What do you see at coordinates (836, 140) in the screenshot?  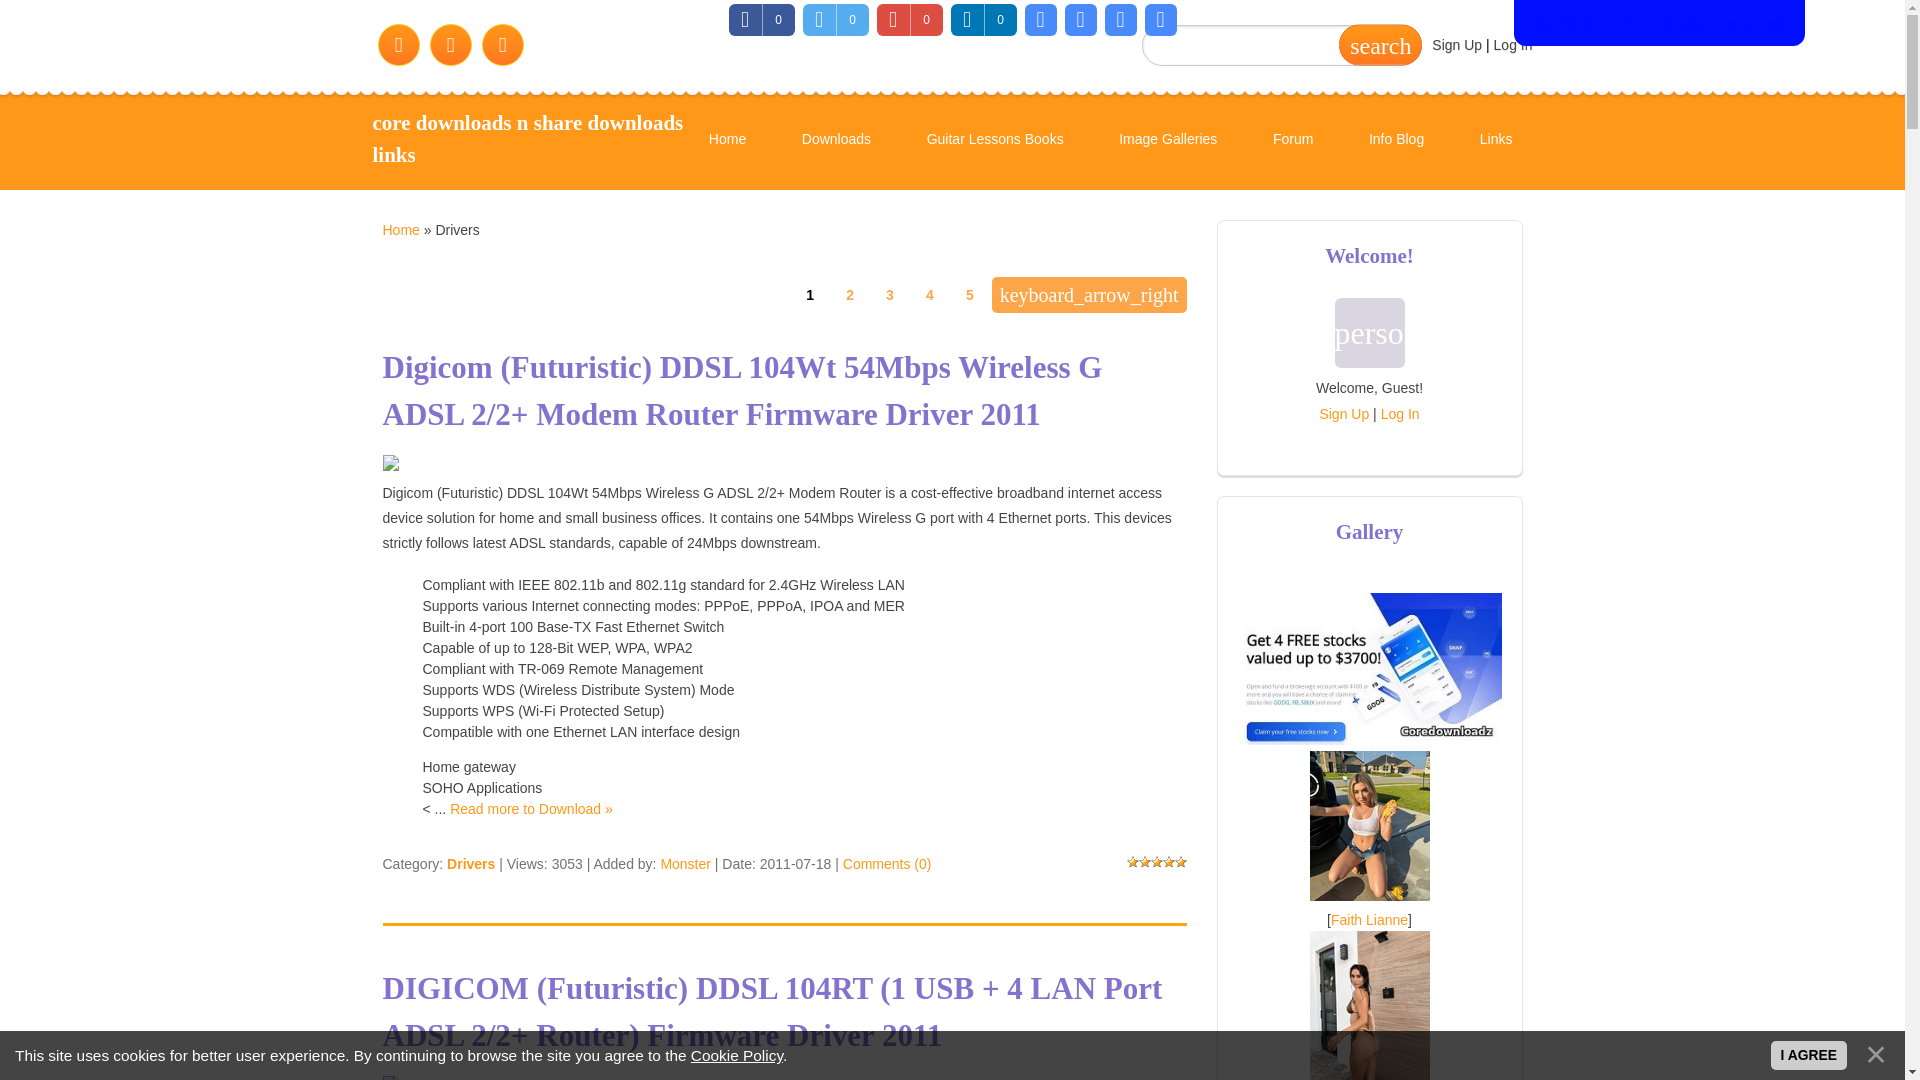 I see `Downloads` at bounding box center [836, 140].